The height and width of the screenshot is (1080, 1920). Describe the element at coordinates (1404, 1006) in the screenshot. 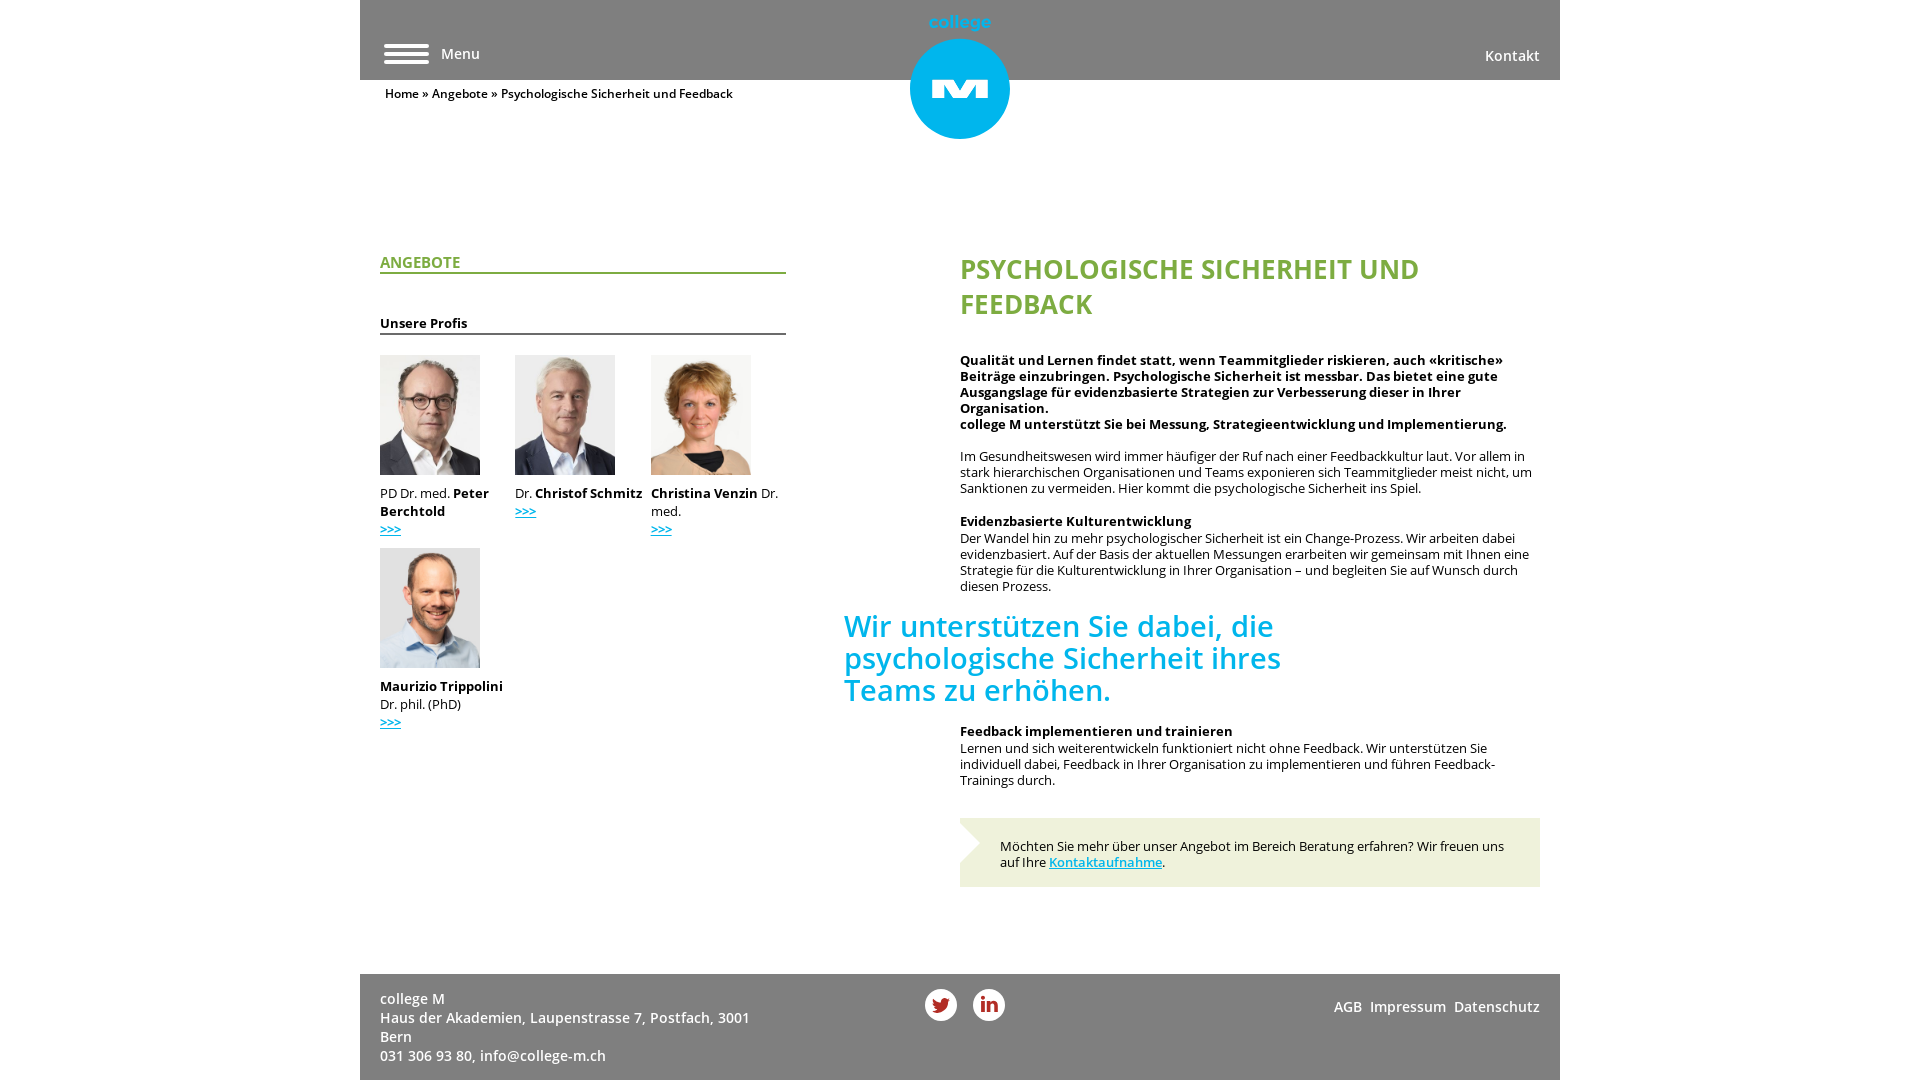

I see `Impressum` at that location.